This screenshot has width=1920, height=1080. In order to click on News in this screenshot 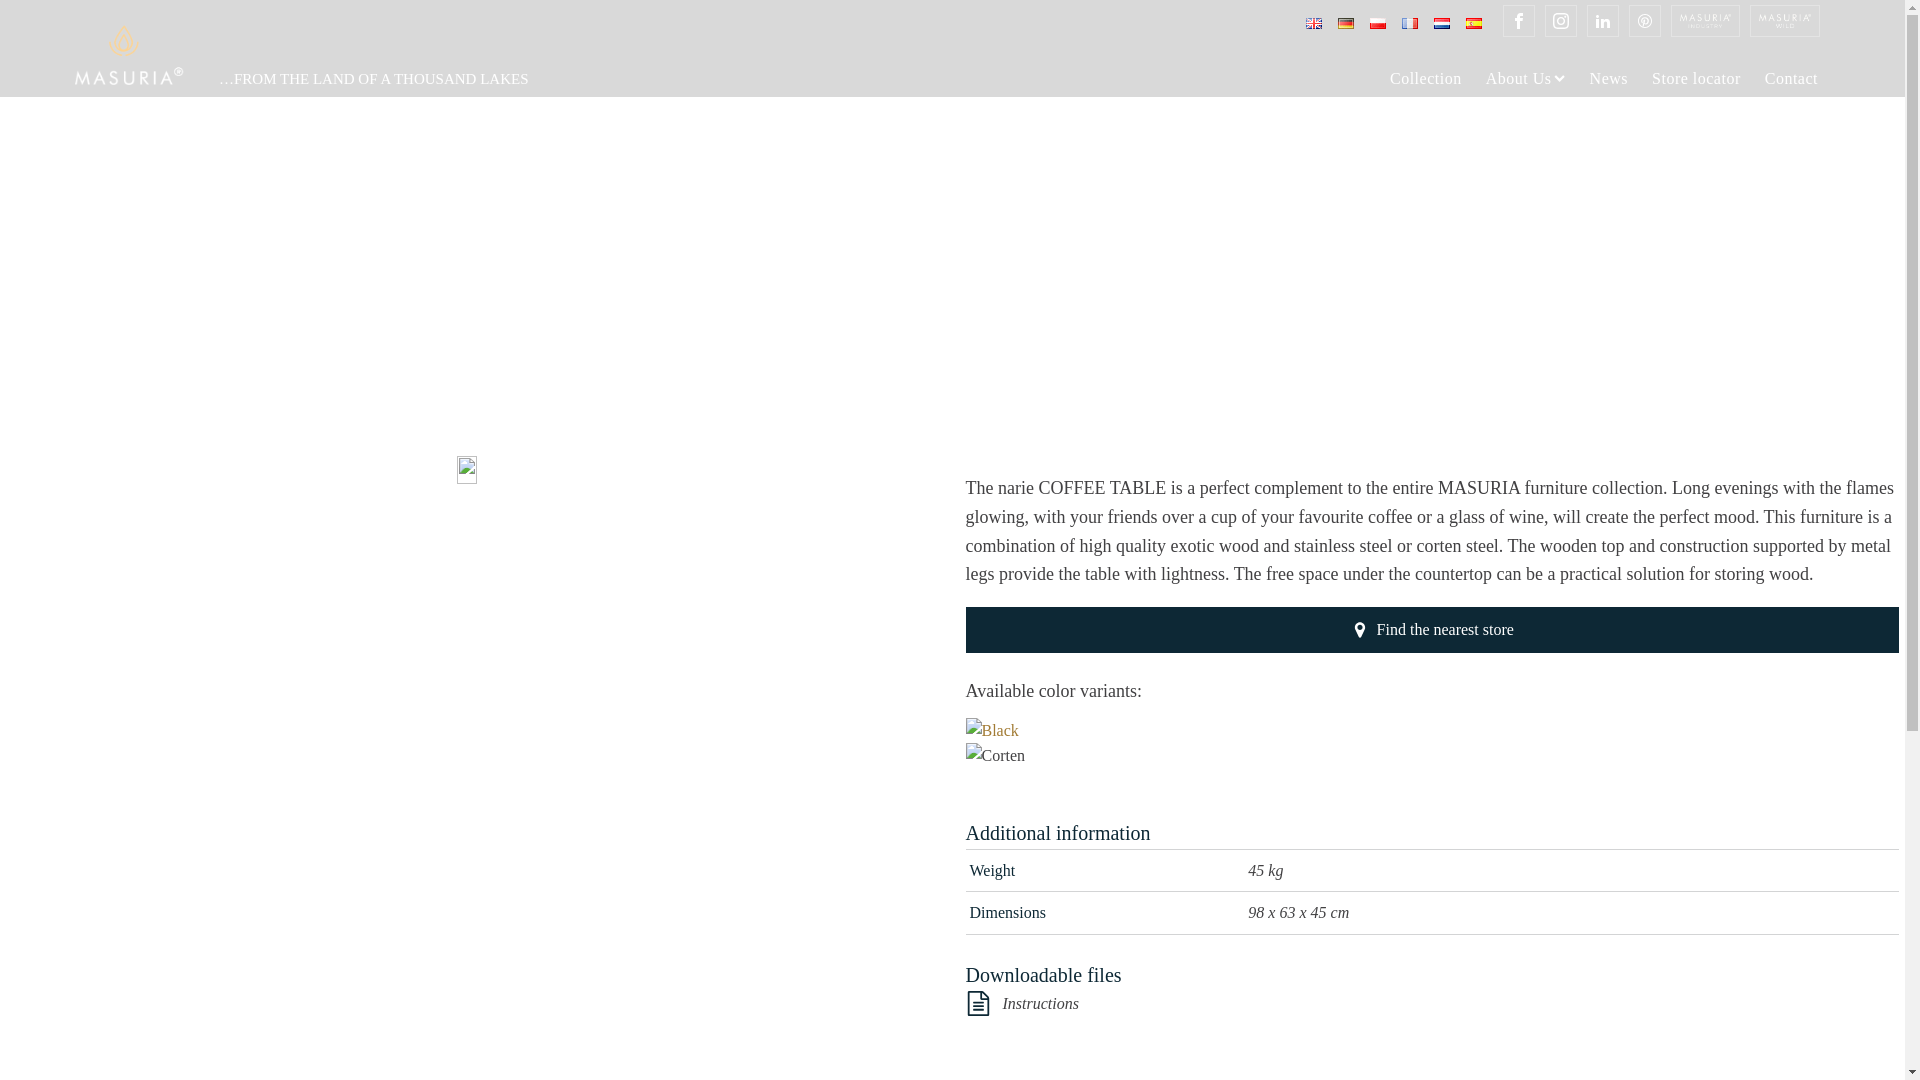, I will do `click(1608, 79)`.